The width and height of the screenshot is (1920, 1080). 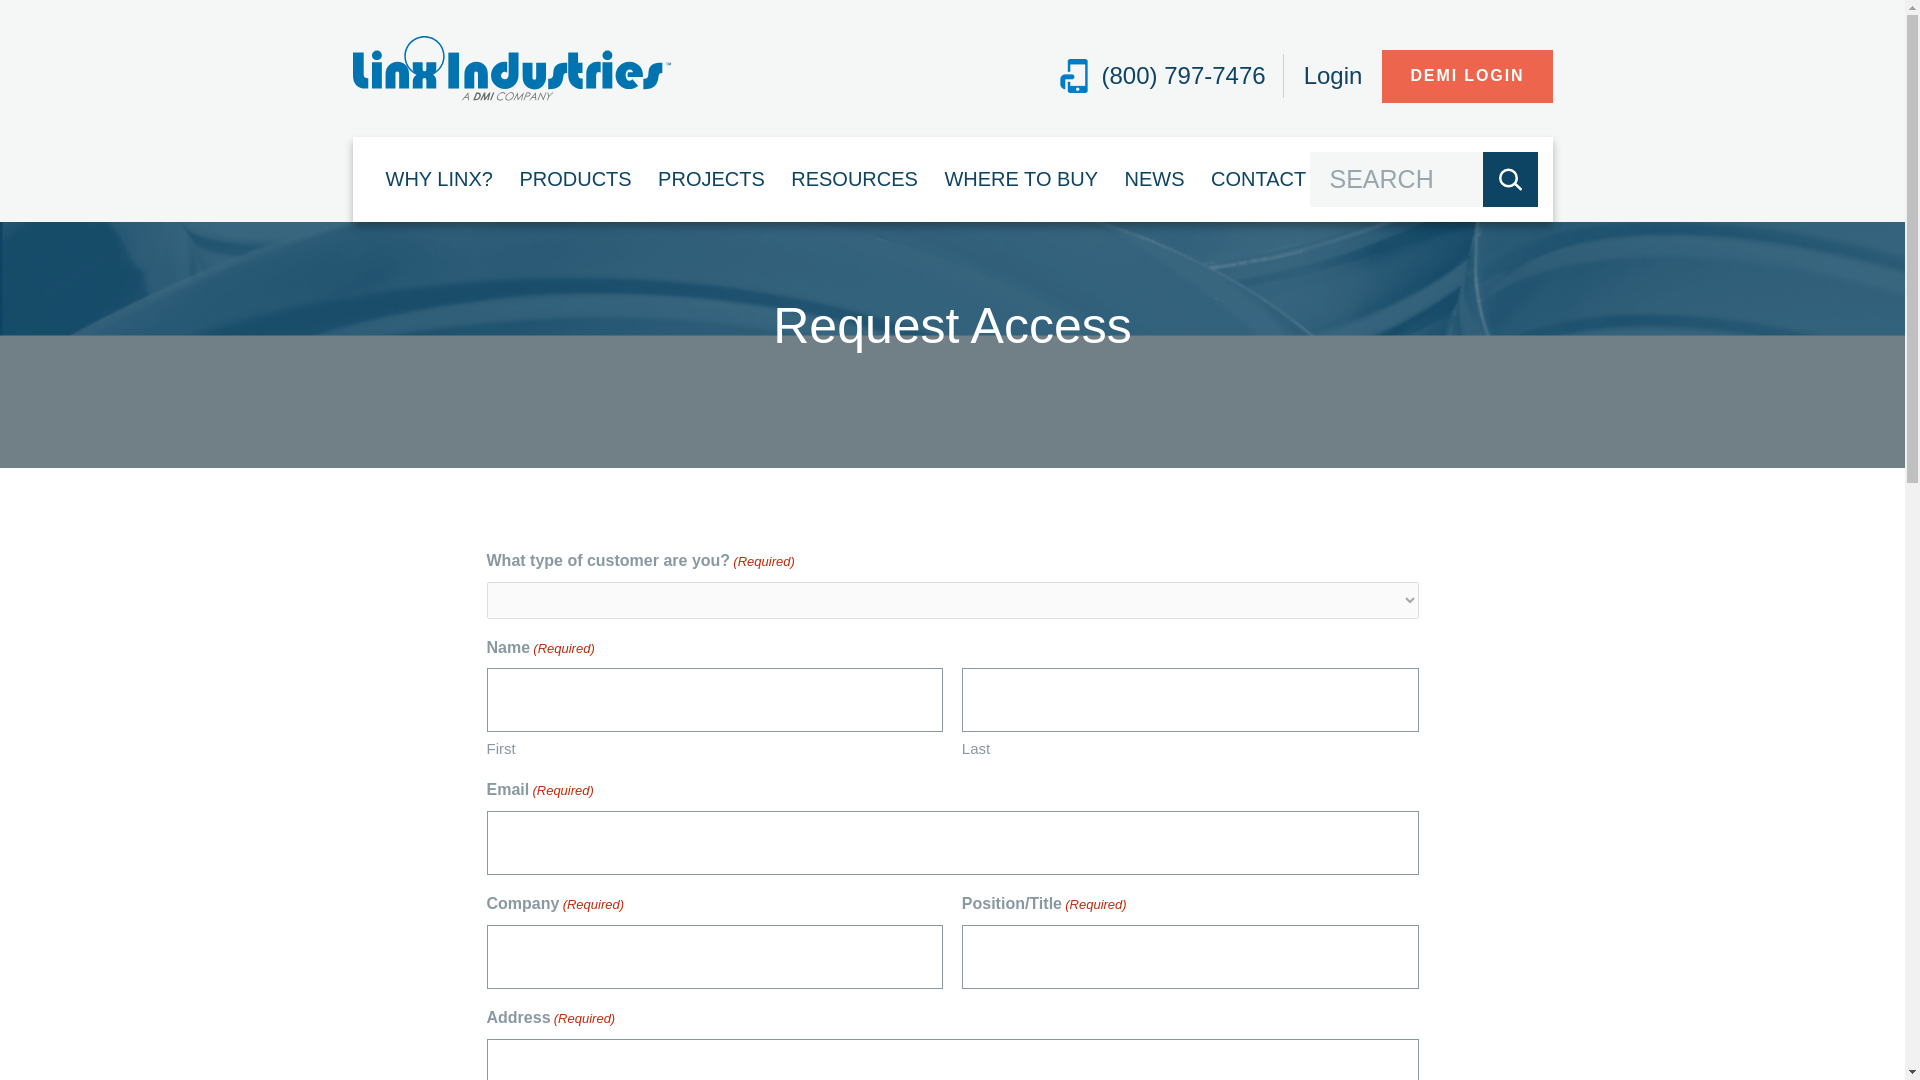 What do you see at coordinates (438, 178) in the screenshot?
I see `WHY LINX?` at bounding box center [438, 178].